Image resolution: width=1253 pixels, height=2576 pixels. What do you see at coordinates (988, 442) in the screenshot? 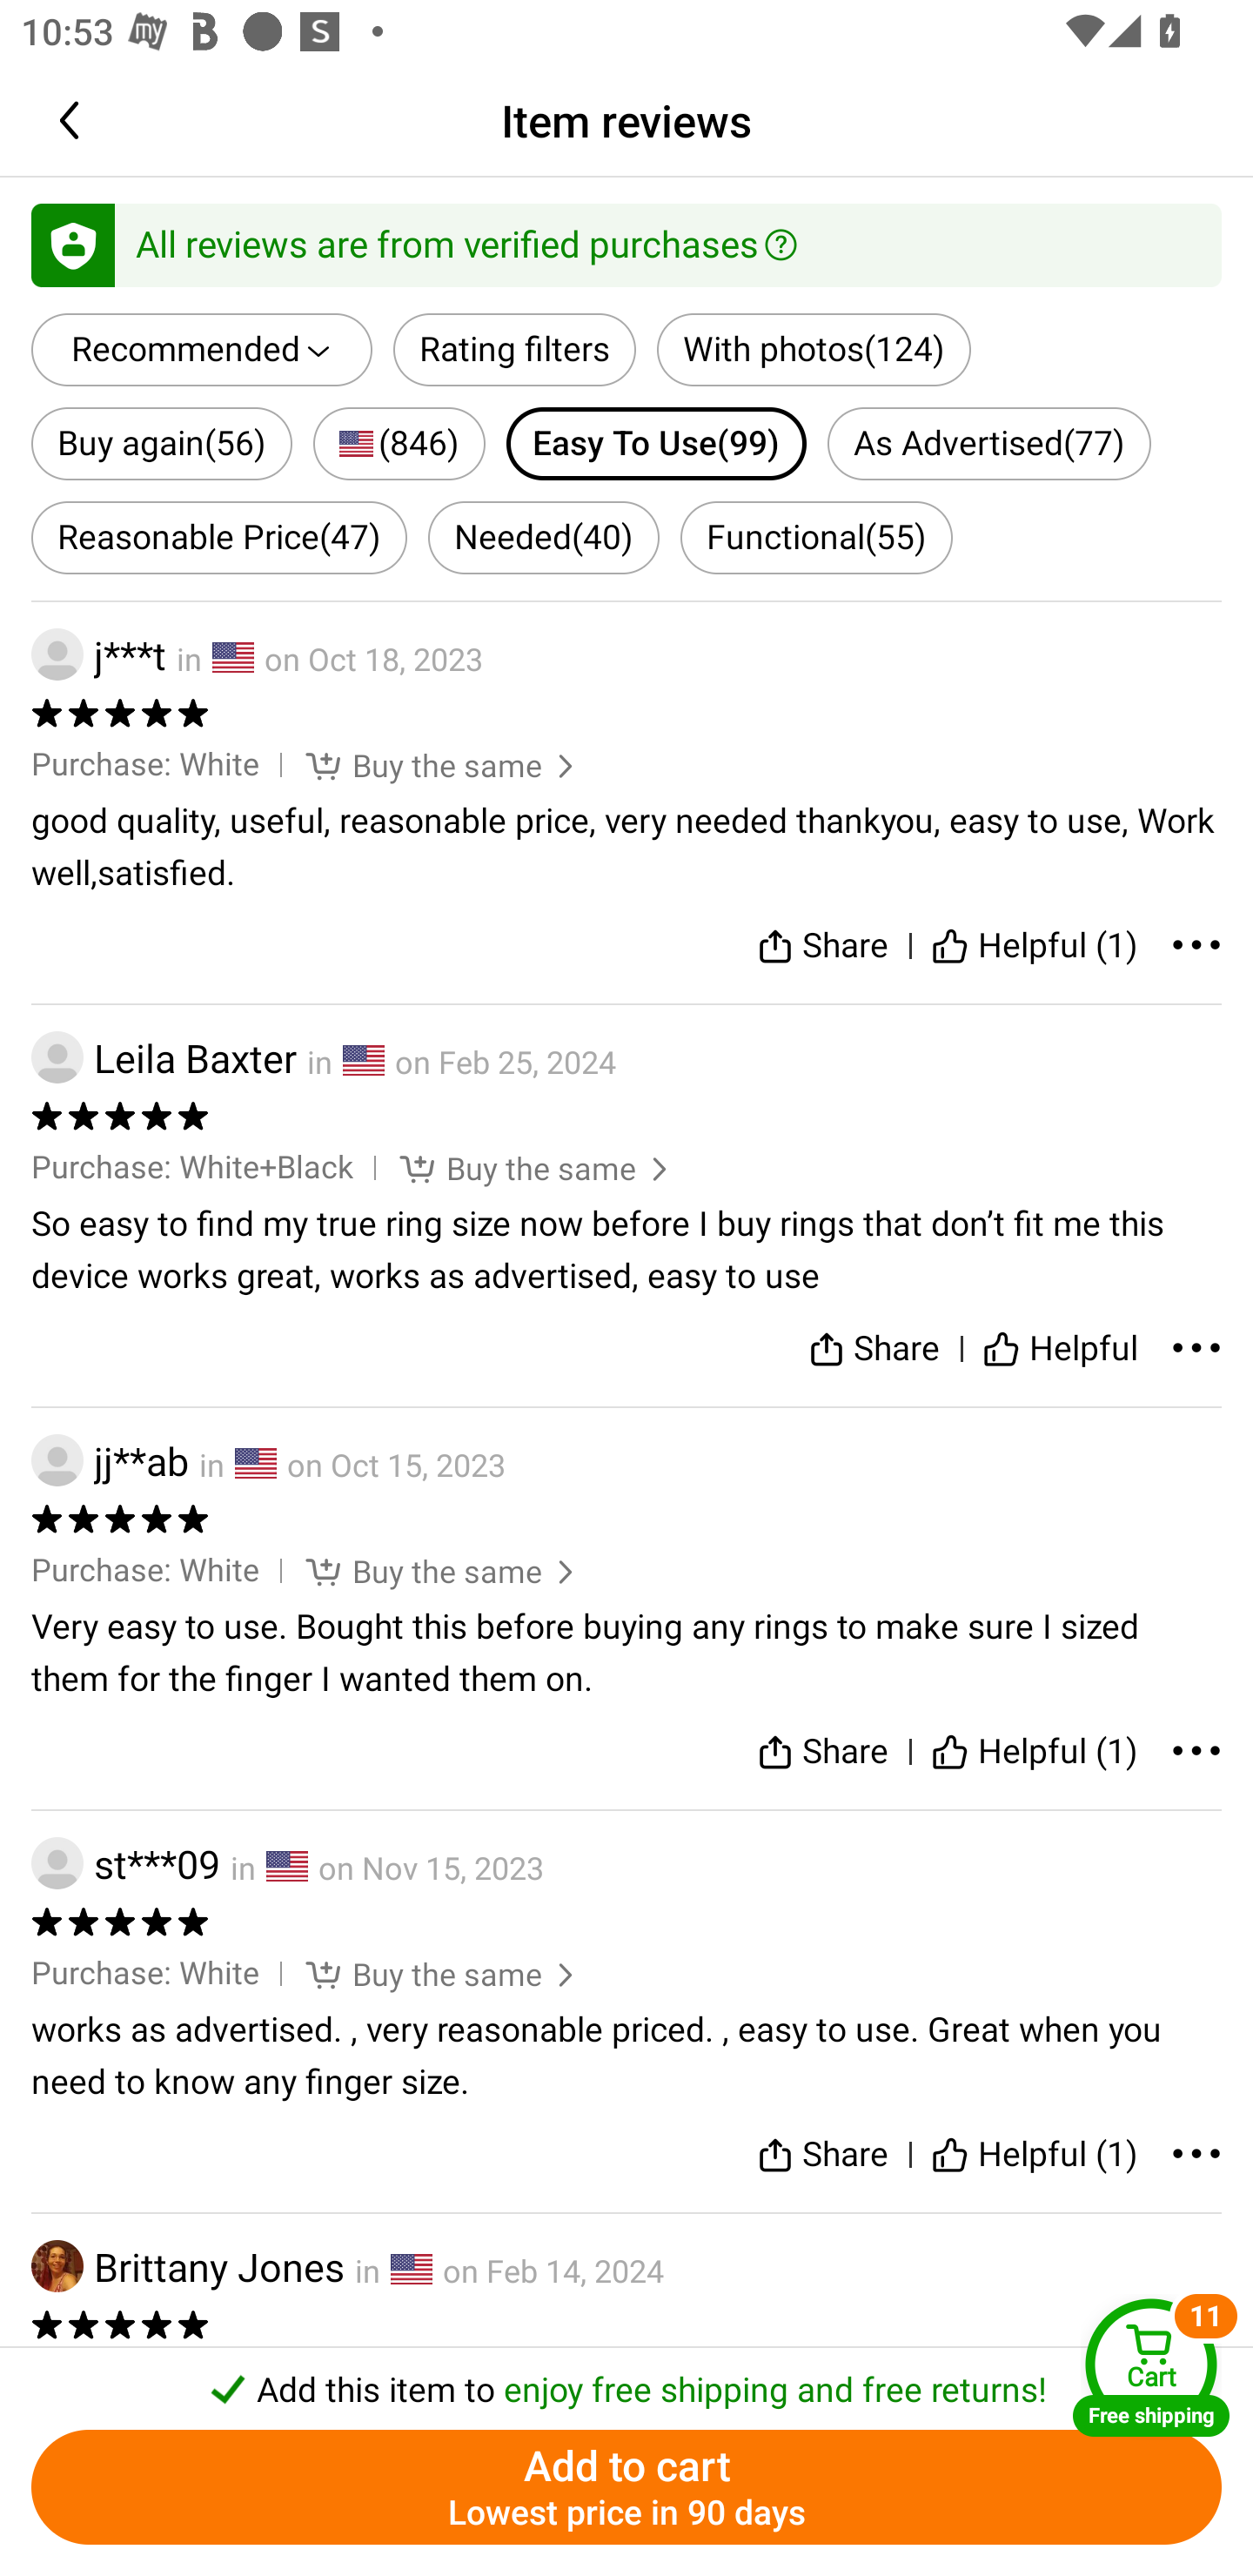
I see `As Advertised(77)` at bounding box center [988, 442].